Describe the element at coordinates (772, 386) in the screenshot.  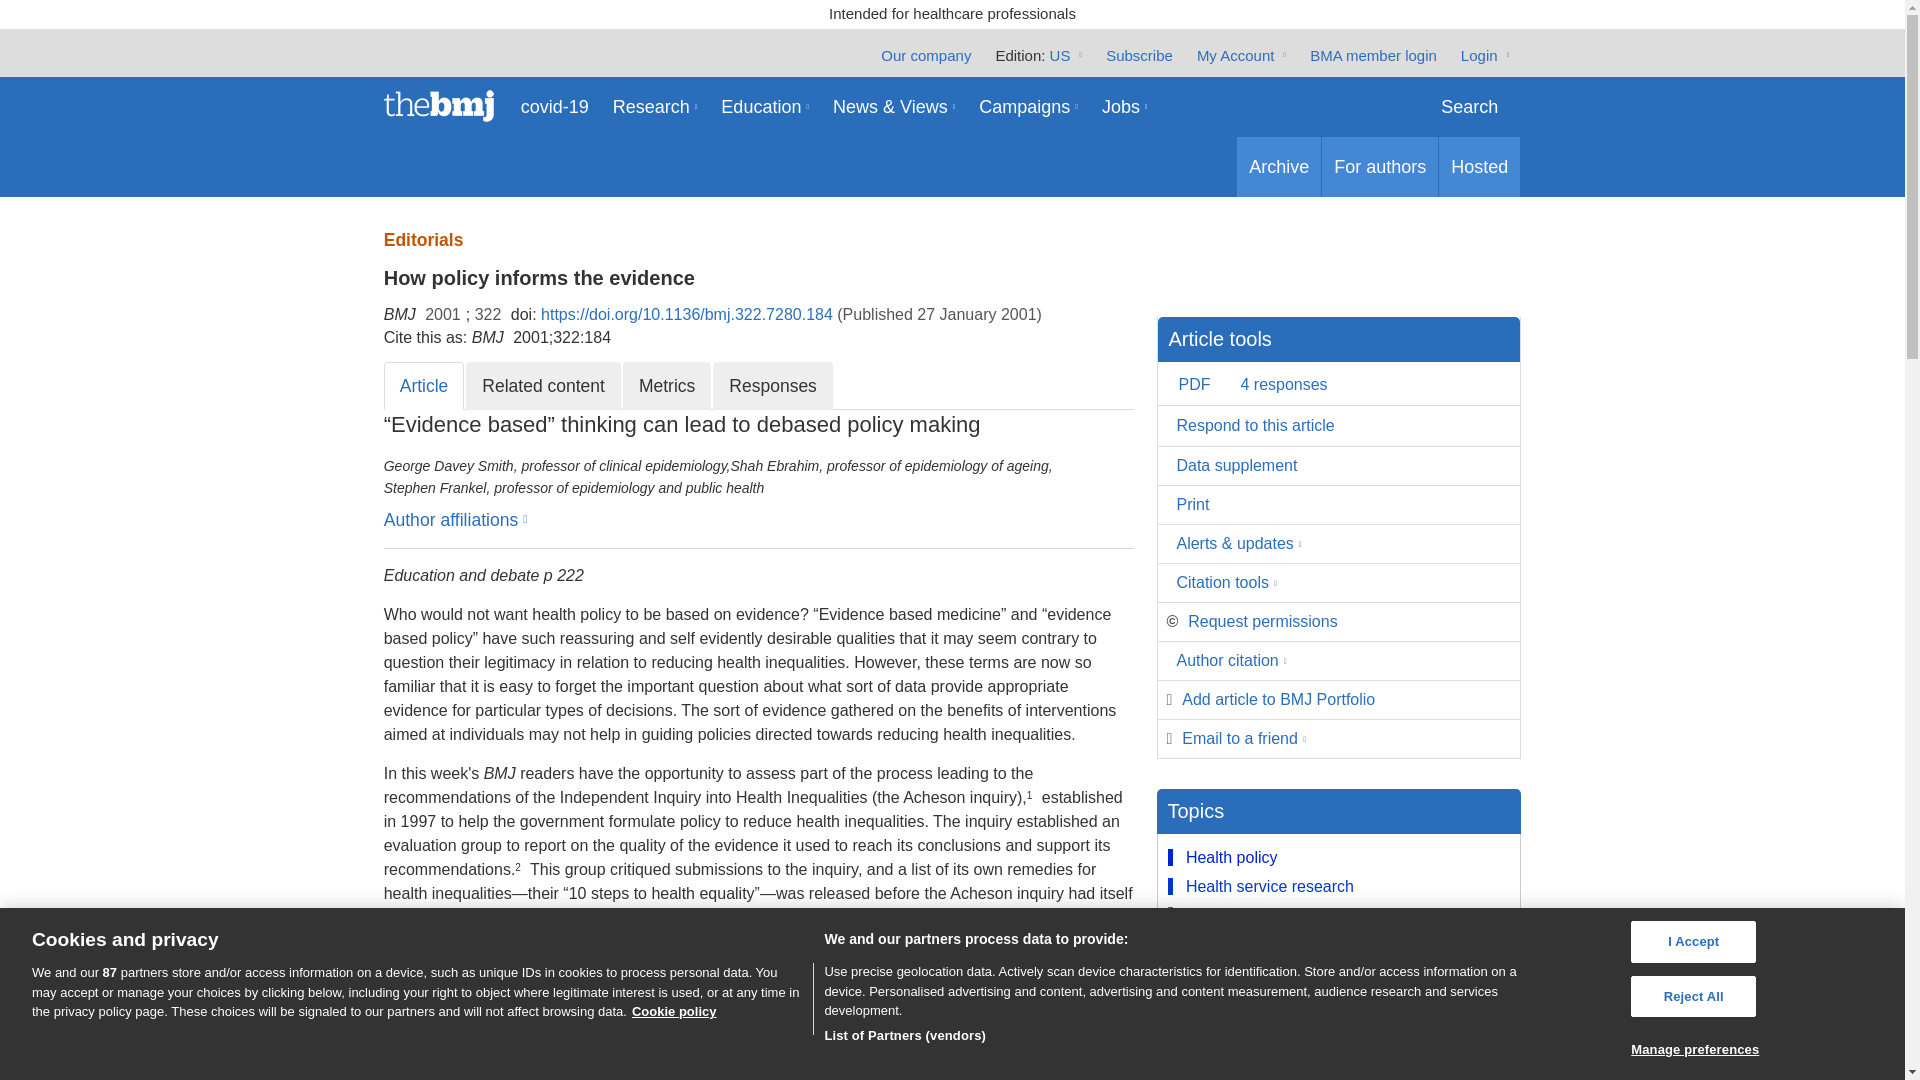
I see `BMJ Article Related Rapid Responses` at that location.